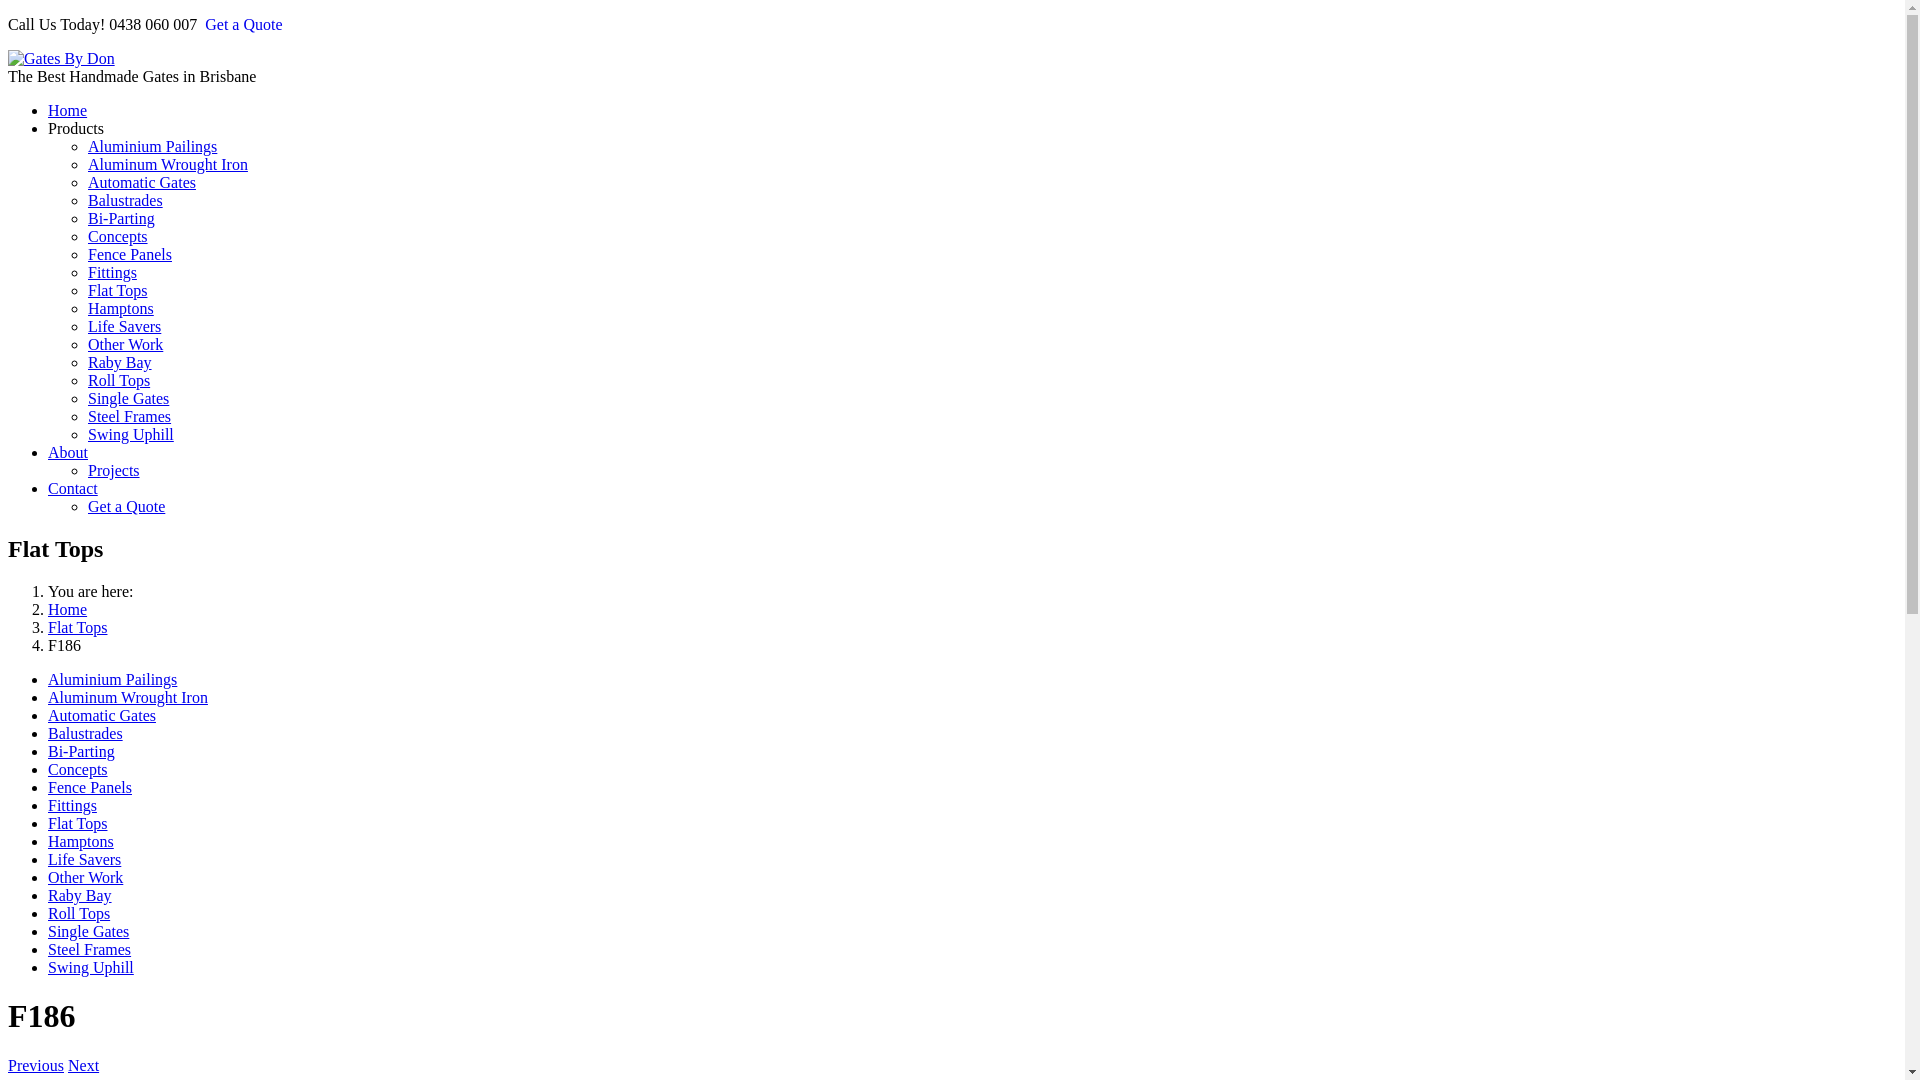 This screenshot has height=1080, width=1920. Describe the element at coordinates (168, 164) in the screenshot. I see `Aluminum Wrought Iron` at that location.